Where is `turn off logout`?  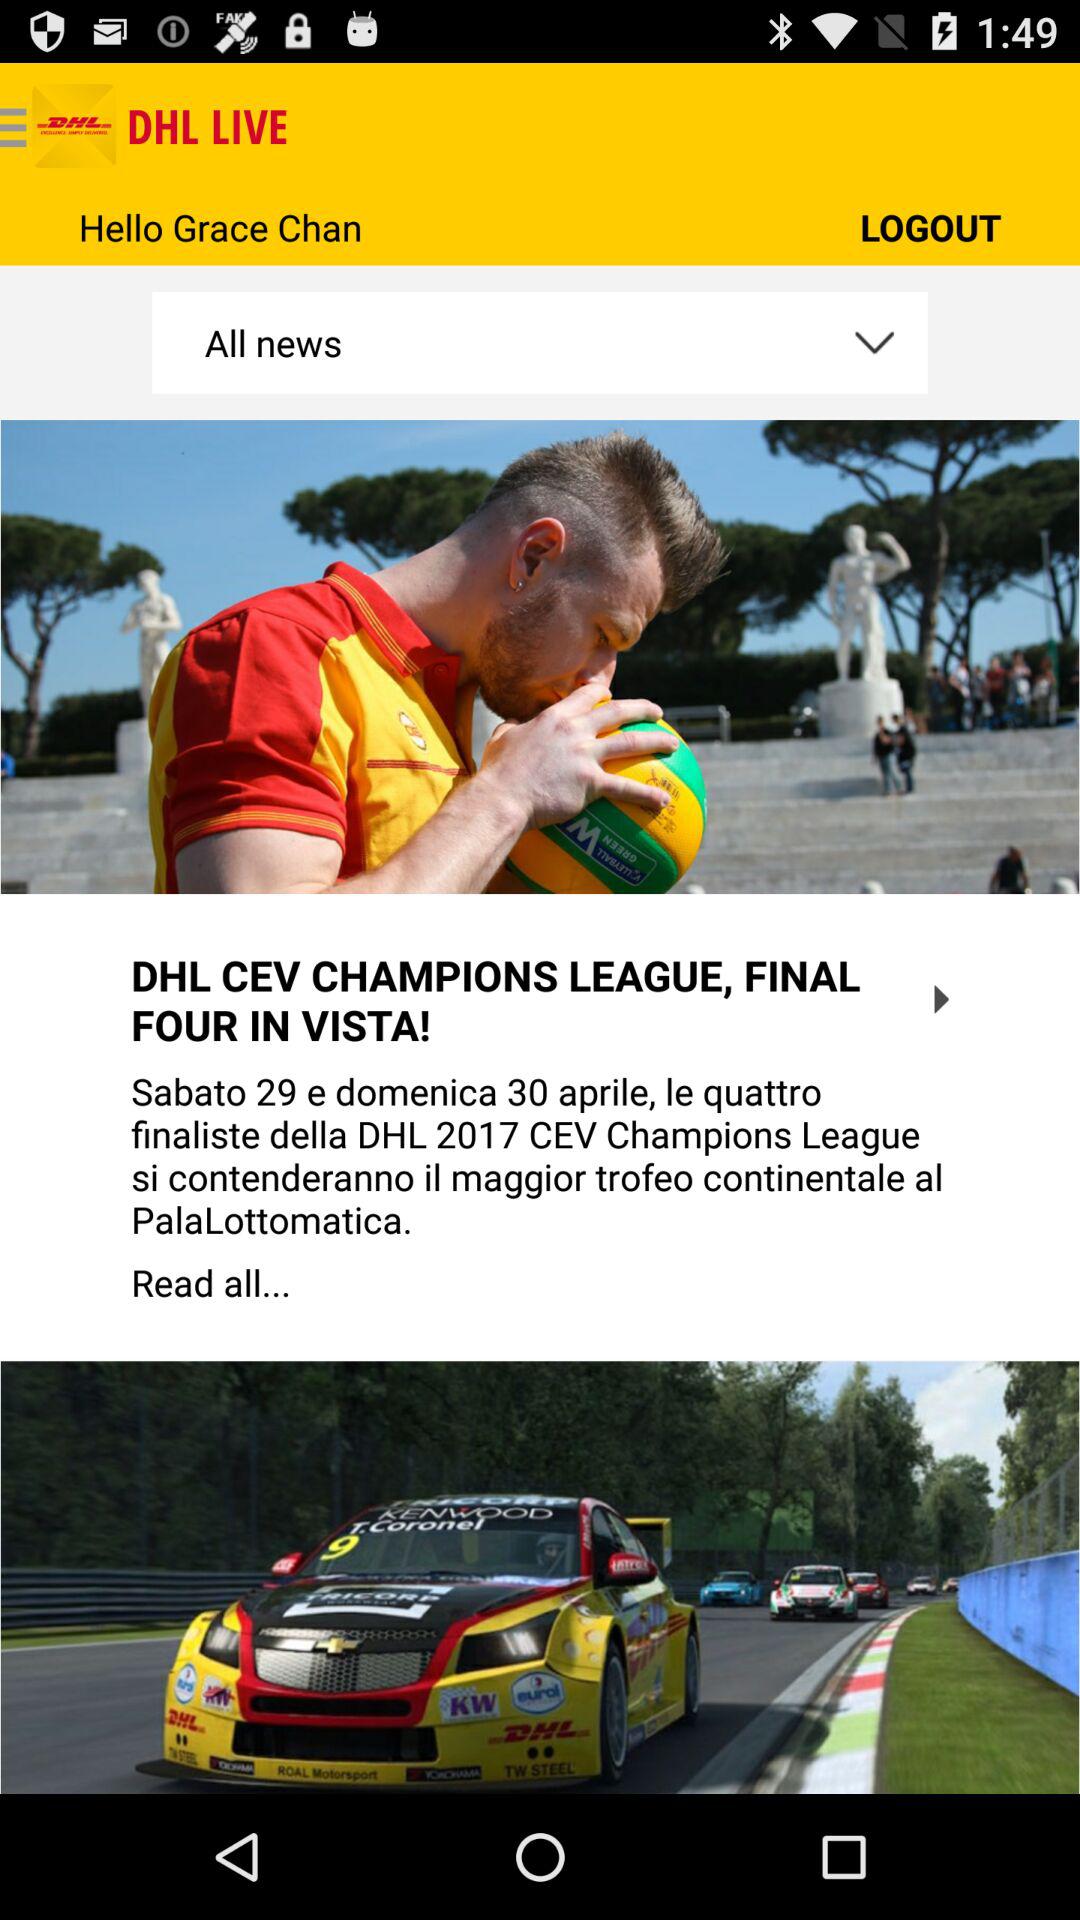
turn off logout is located at coordinates (930, 226).